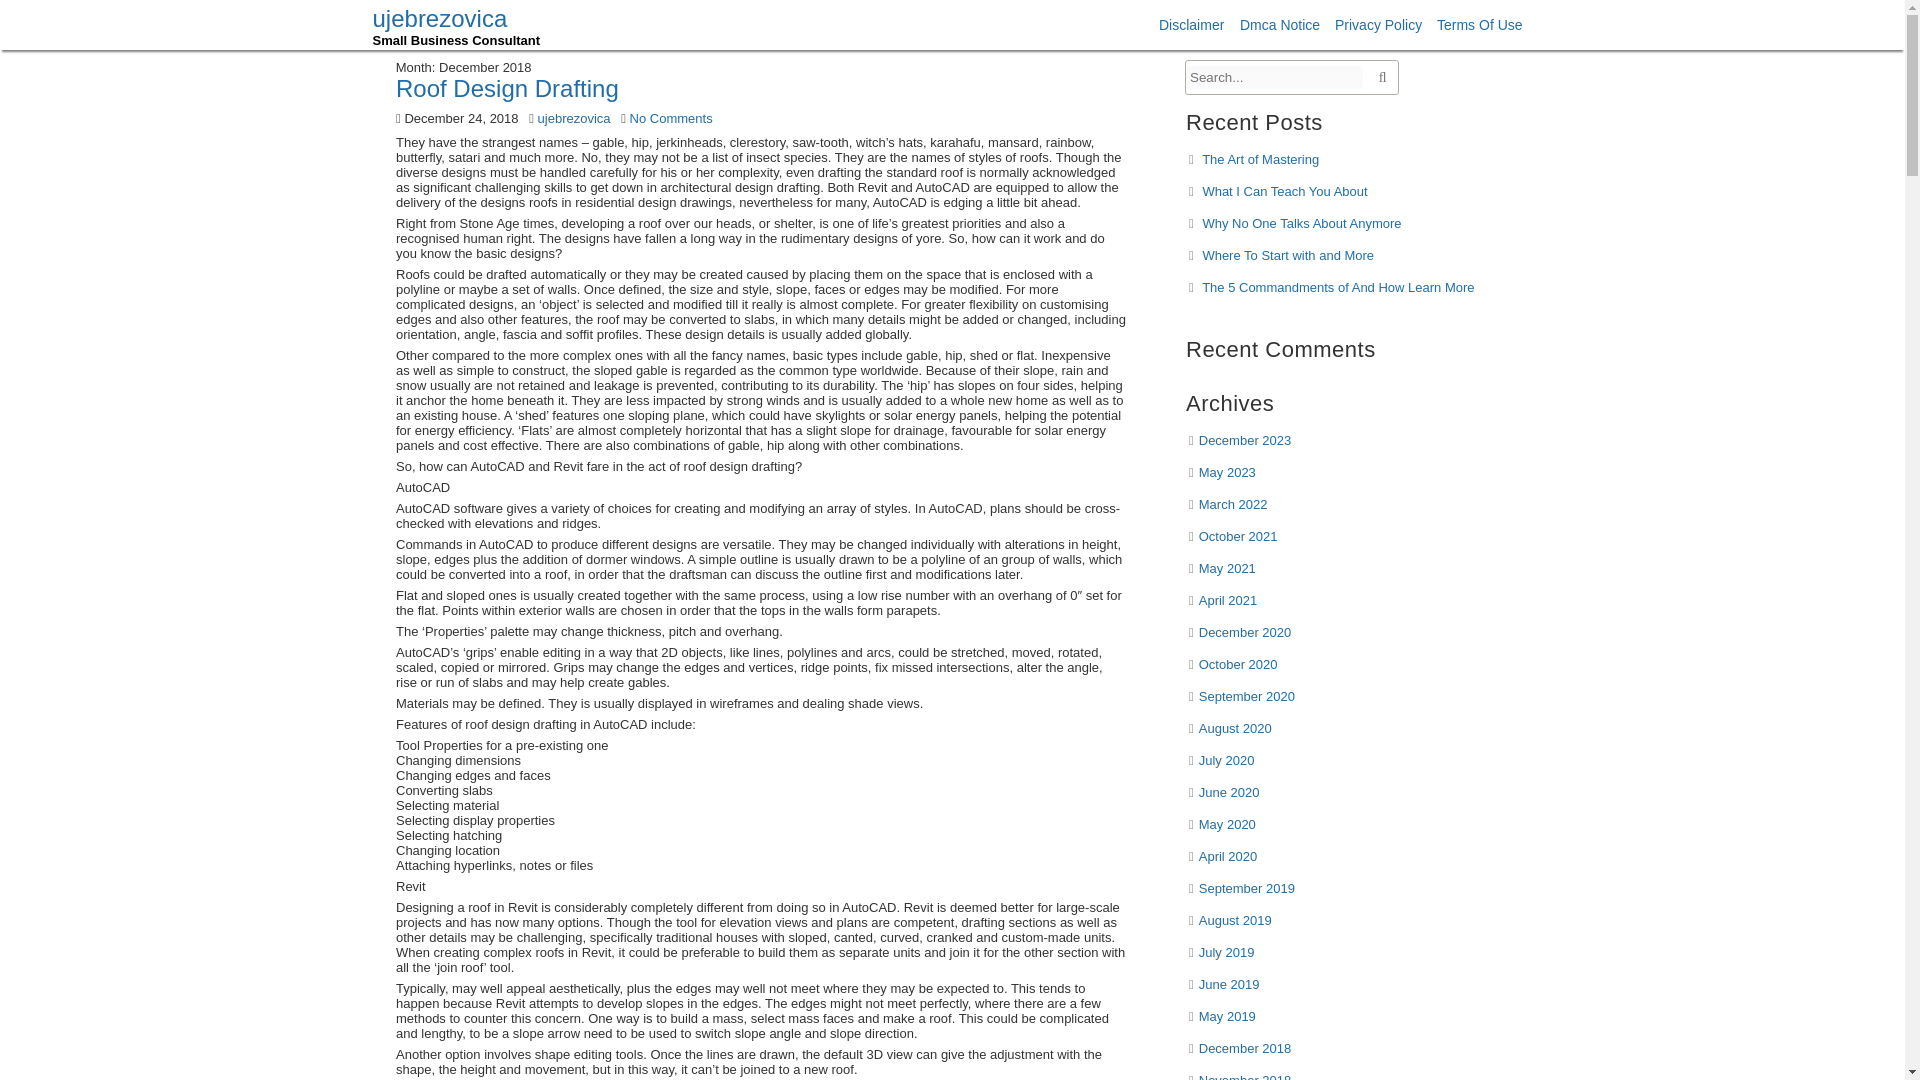 Image resolution: width=1920 pixels, height=1080 pixels. Describe the element at coordinates (1260, 160) in the screenshot. I see `The Art of Mastering` at that location.